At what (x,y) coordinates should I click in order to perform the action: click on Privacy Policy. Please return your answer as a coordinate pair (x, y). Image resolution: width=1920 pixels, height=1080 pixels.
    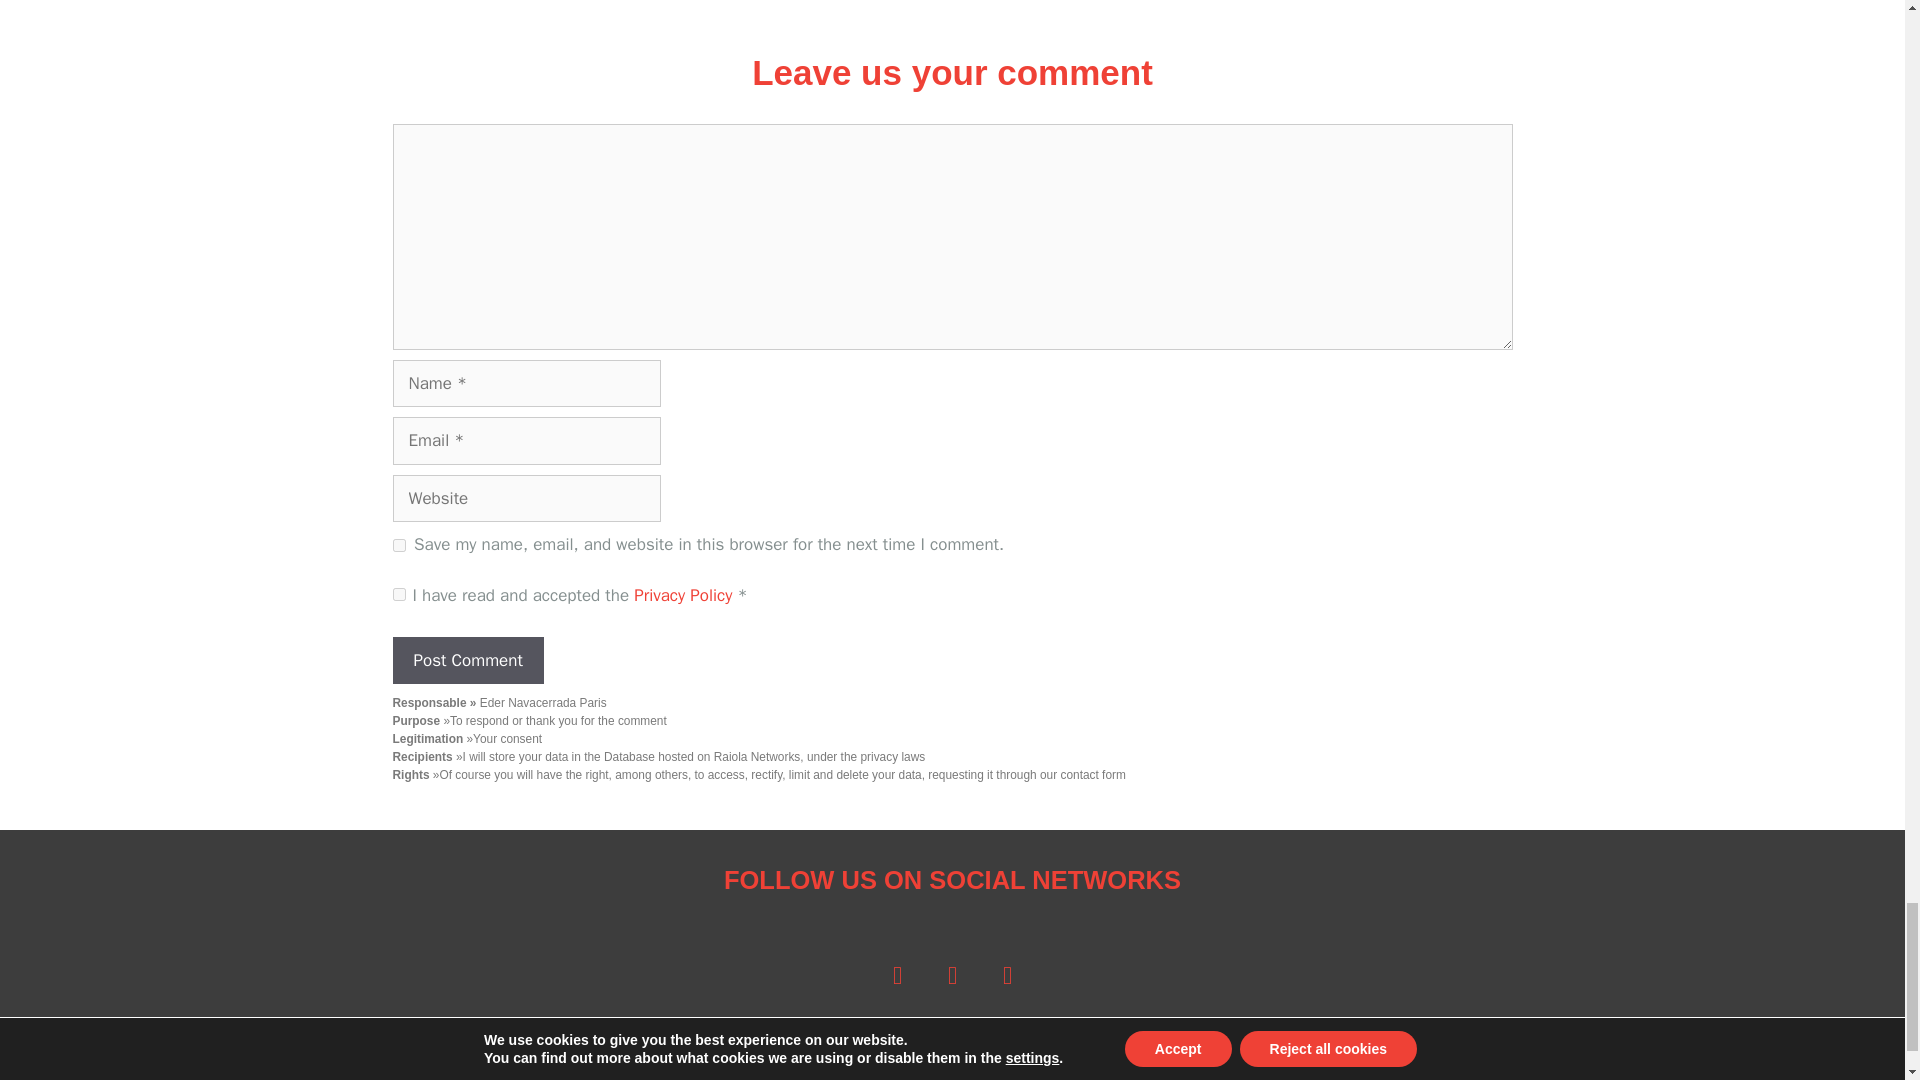
    Looking at the image, I should click on (685, 595).